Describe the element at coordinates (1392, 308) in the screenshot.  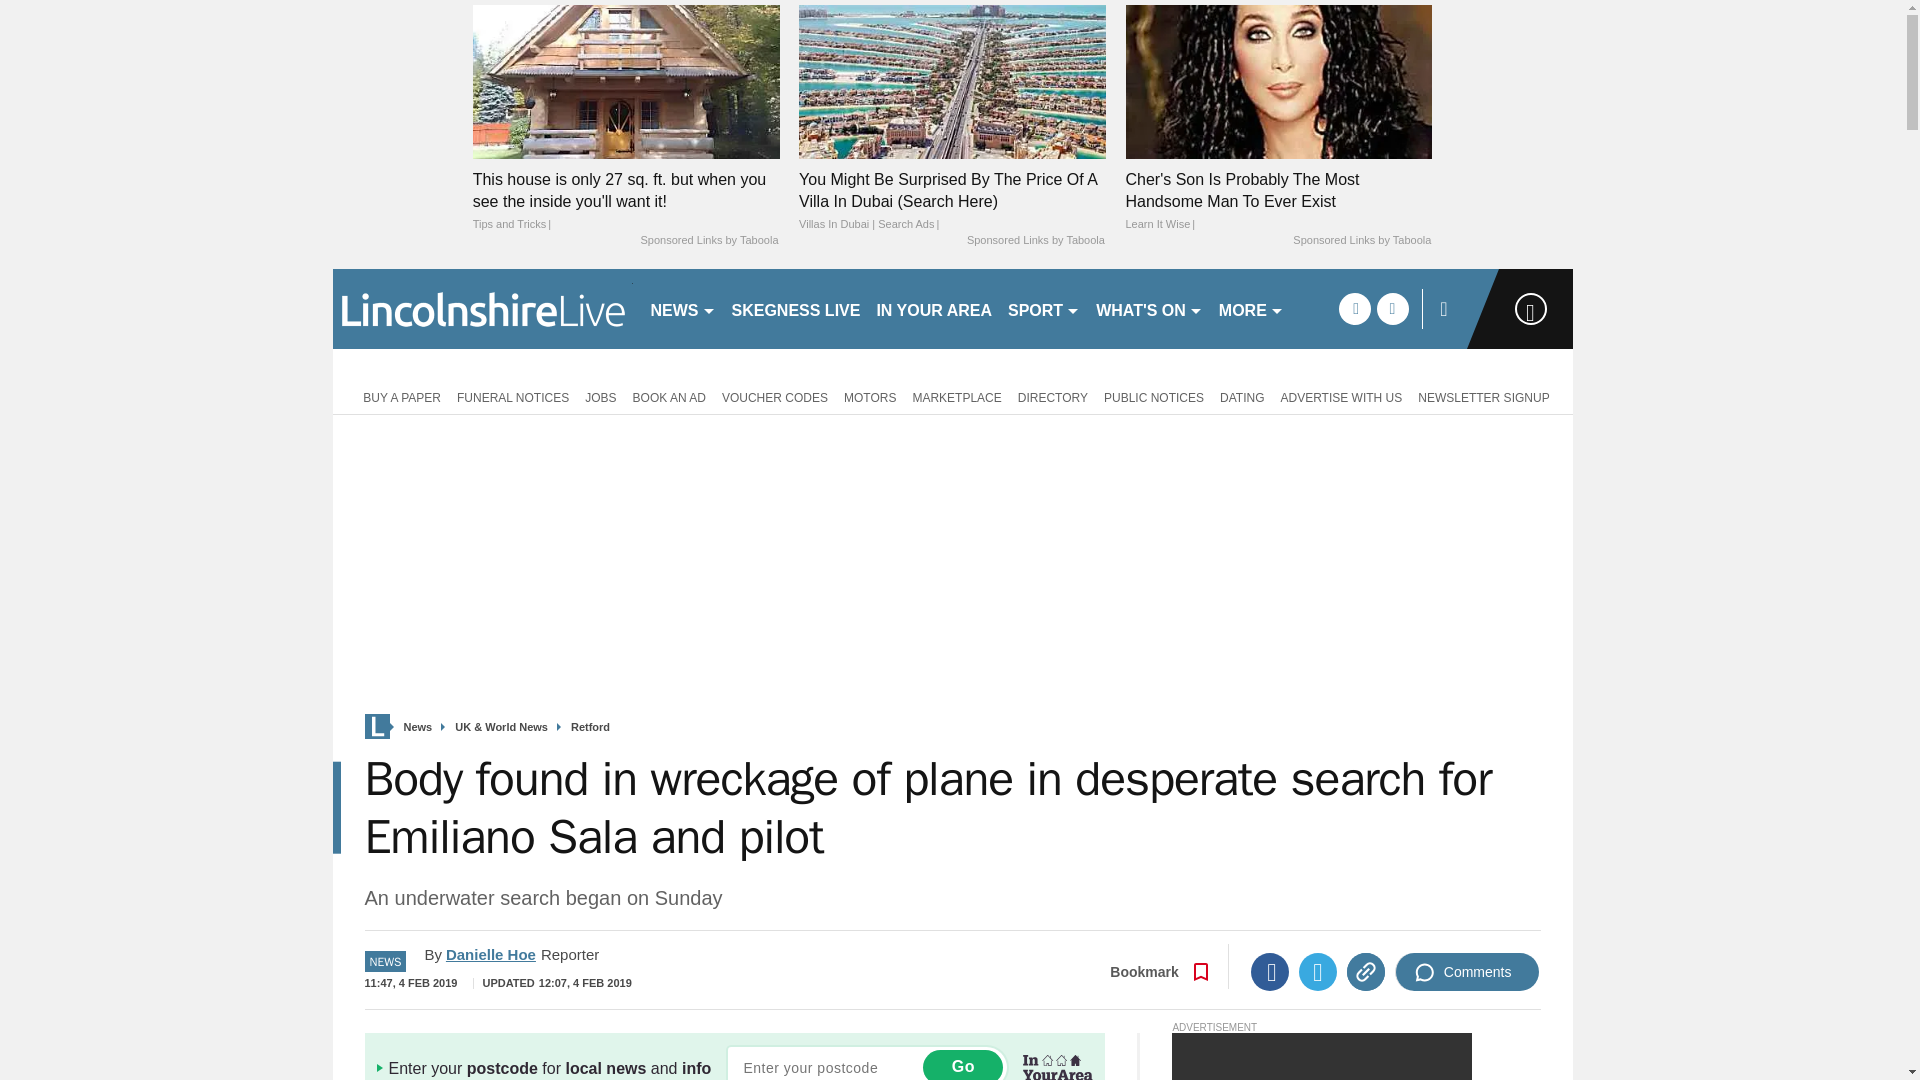
I see `twitter` at that location.